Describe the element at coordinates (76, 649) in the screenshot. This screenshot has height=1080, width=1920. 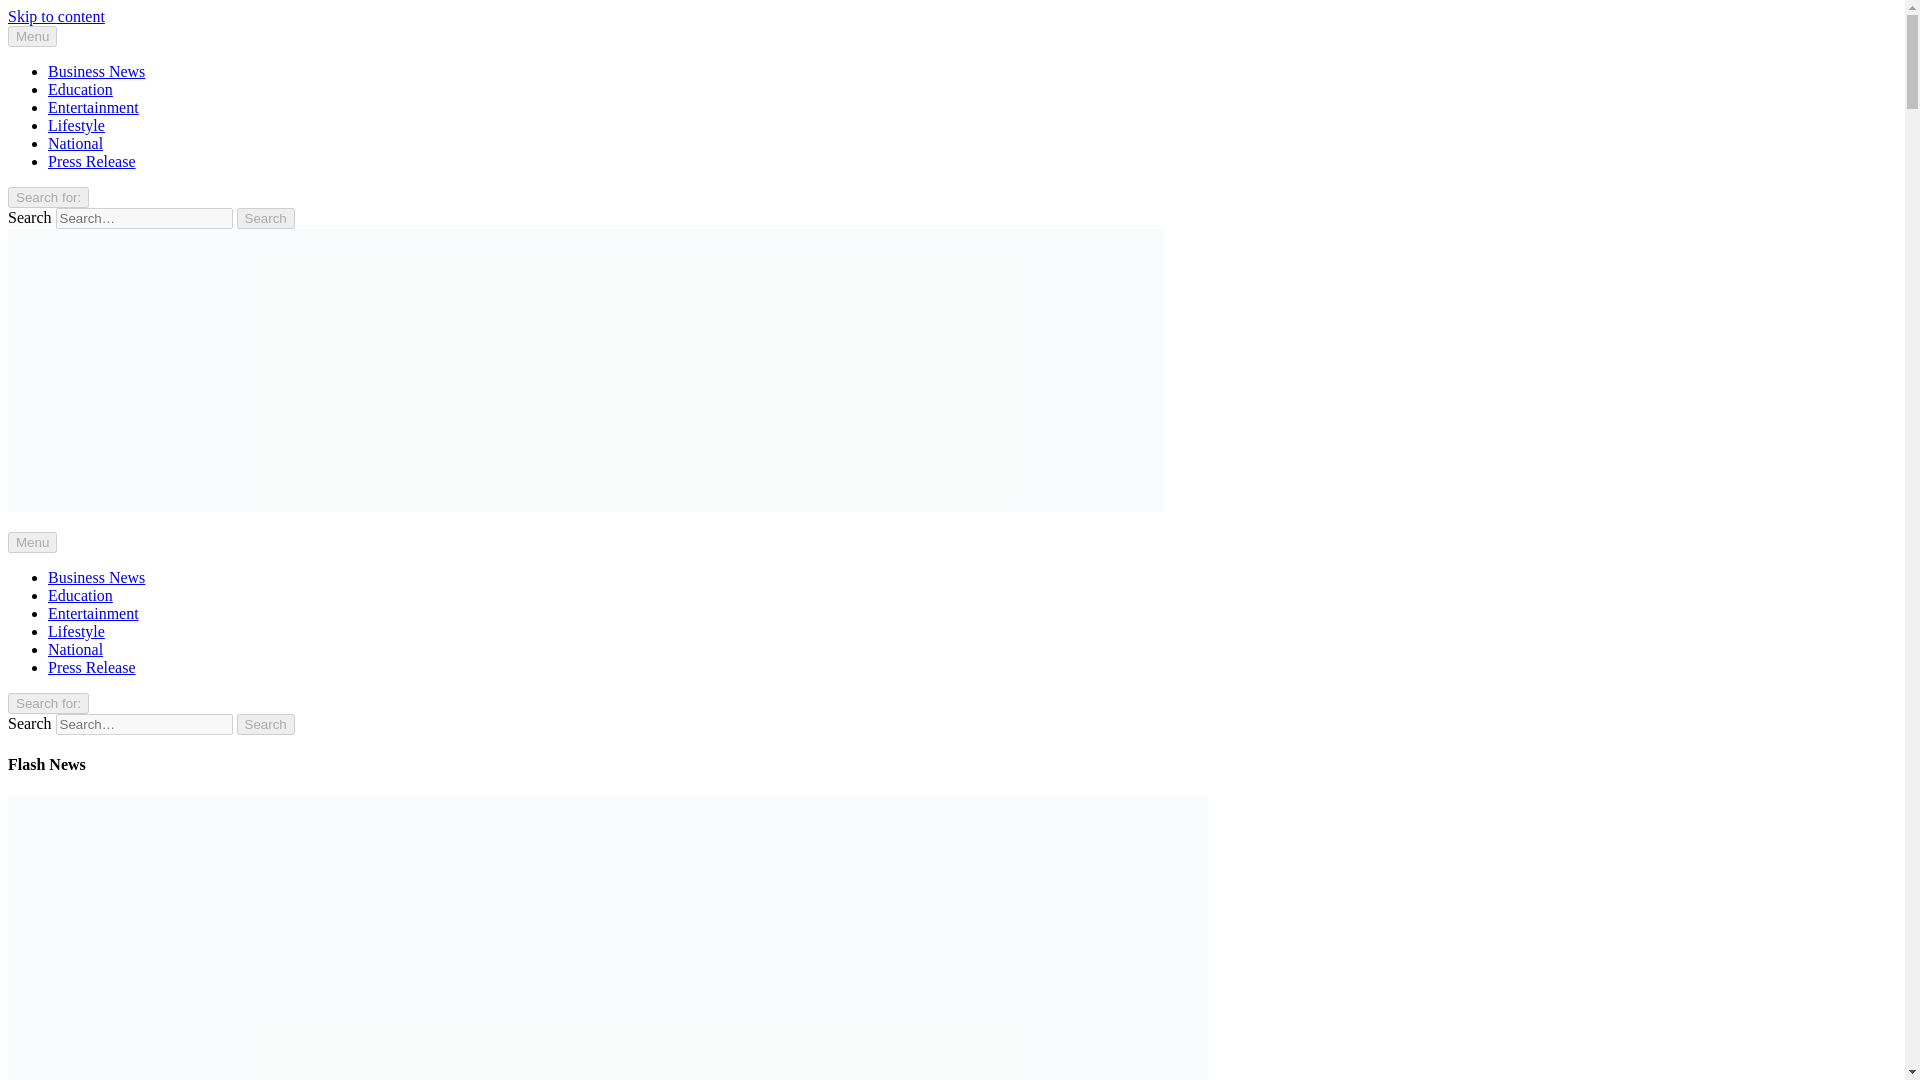
I see `National` at that location.